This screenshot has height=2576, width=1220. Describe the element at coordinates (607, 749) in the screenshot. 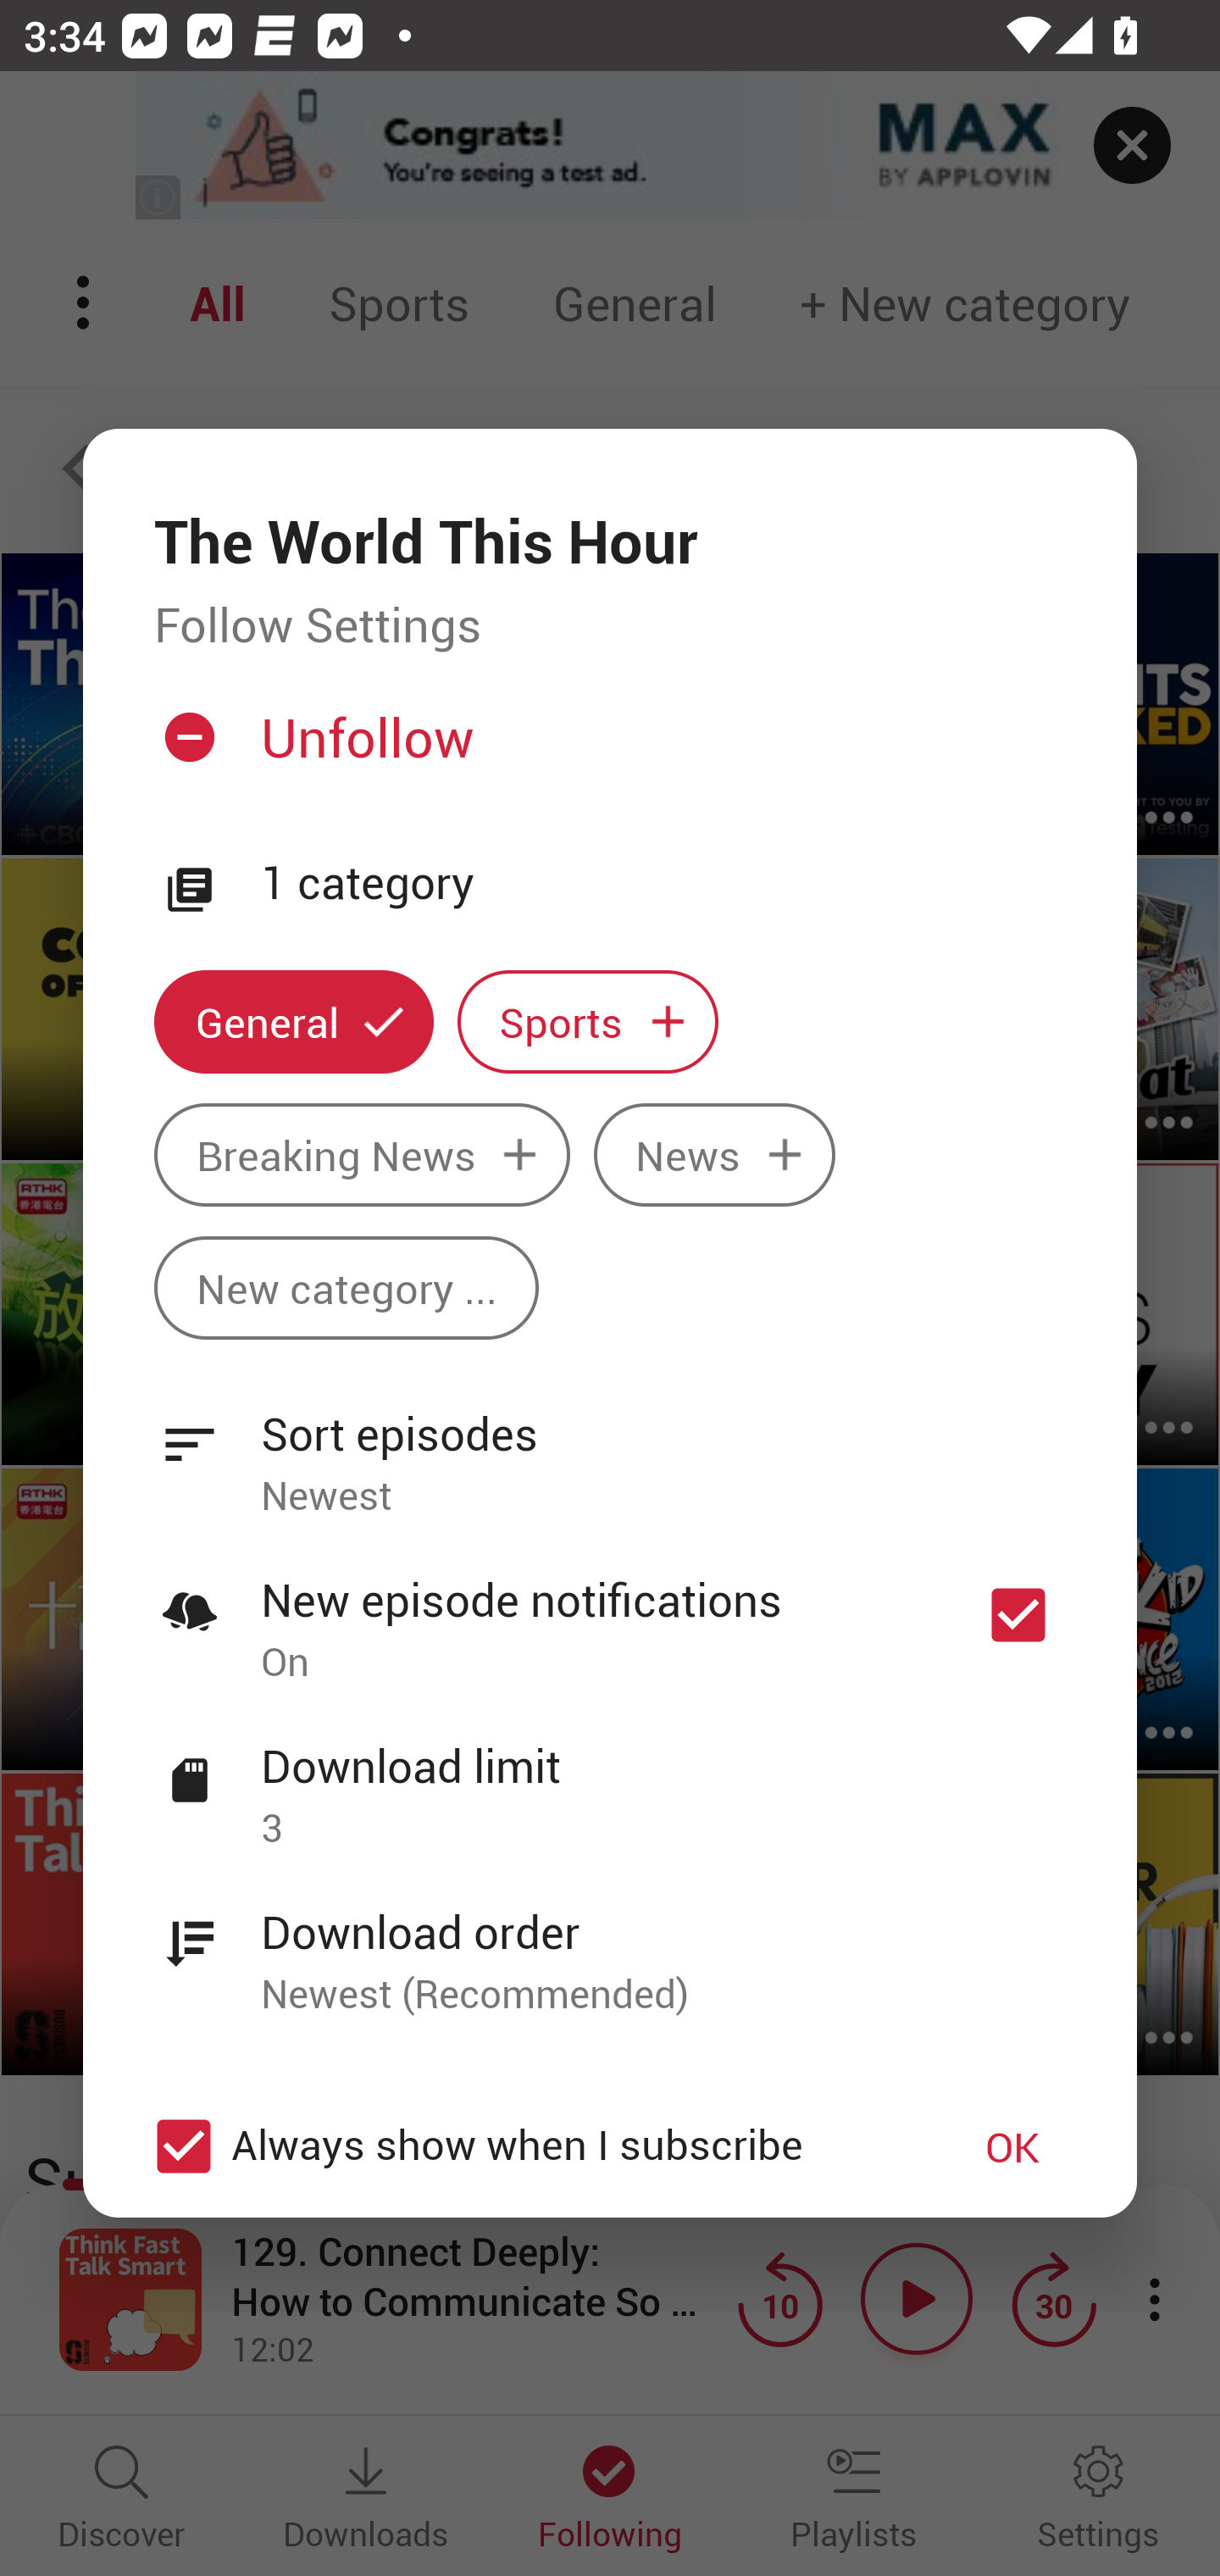

I see `Unfollow` at that location.